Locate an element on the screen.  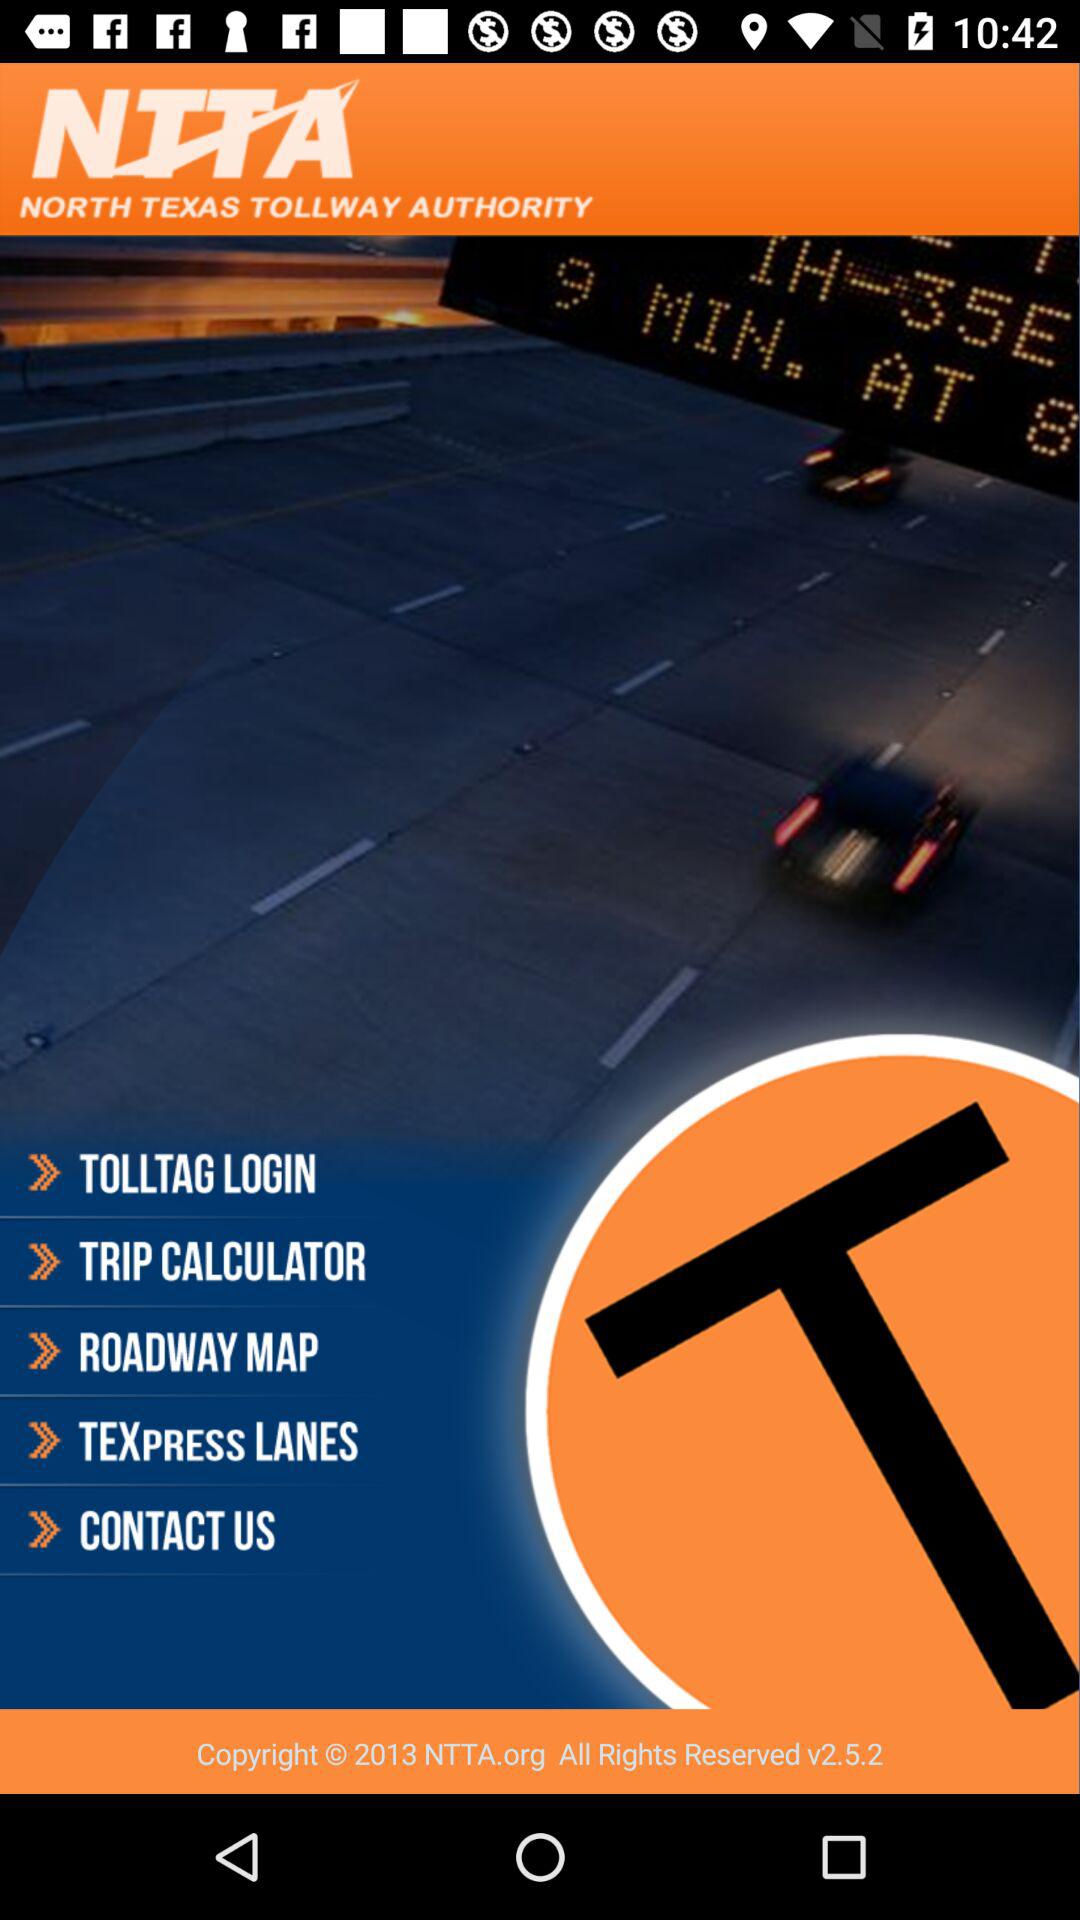
open contact us page is located at coordinates (194, 1530).